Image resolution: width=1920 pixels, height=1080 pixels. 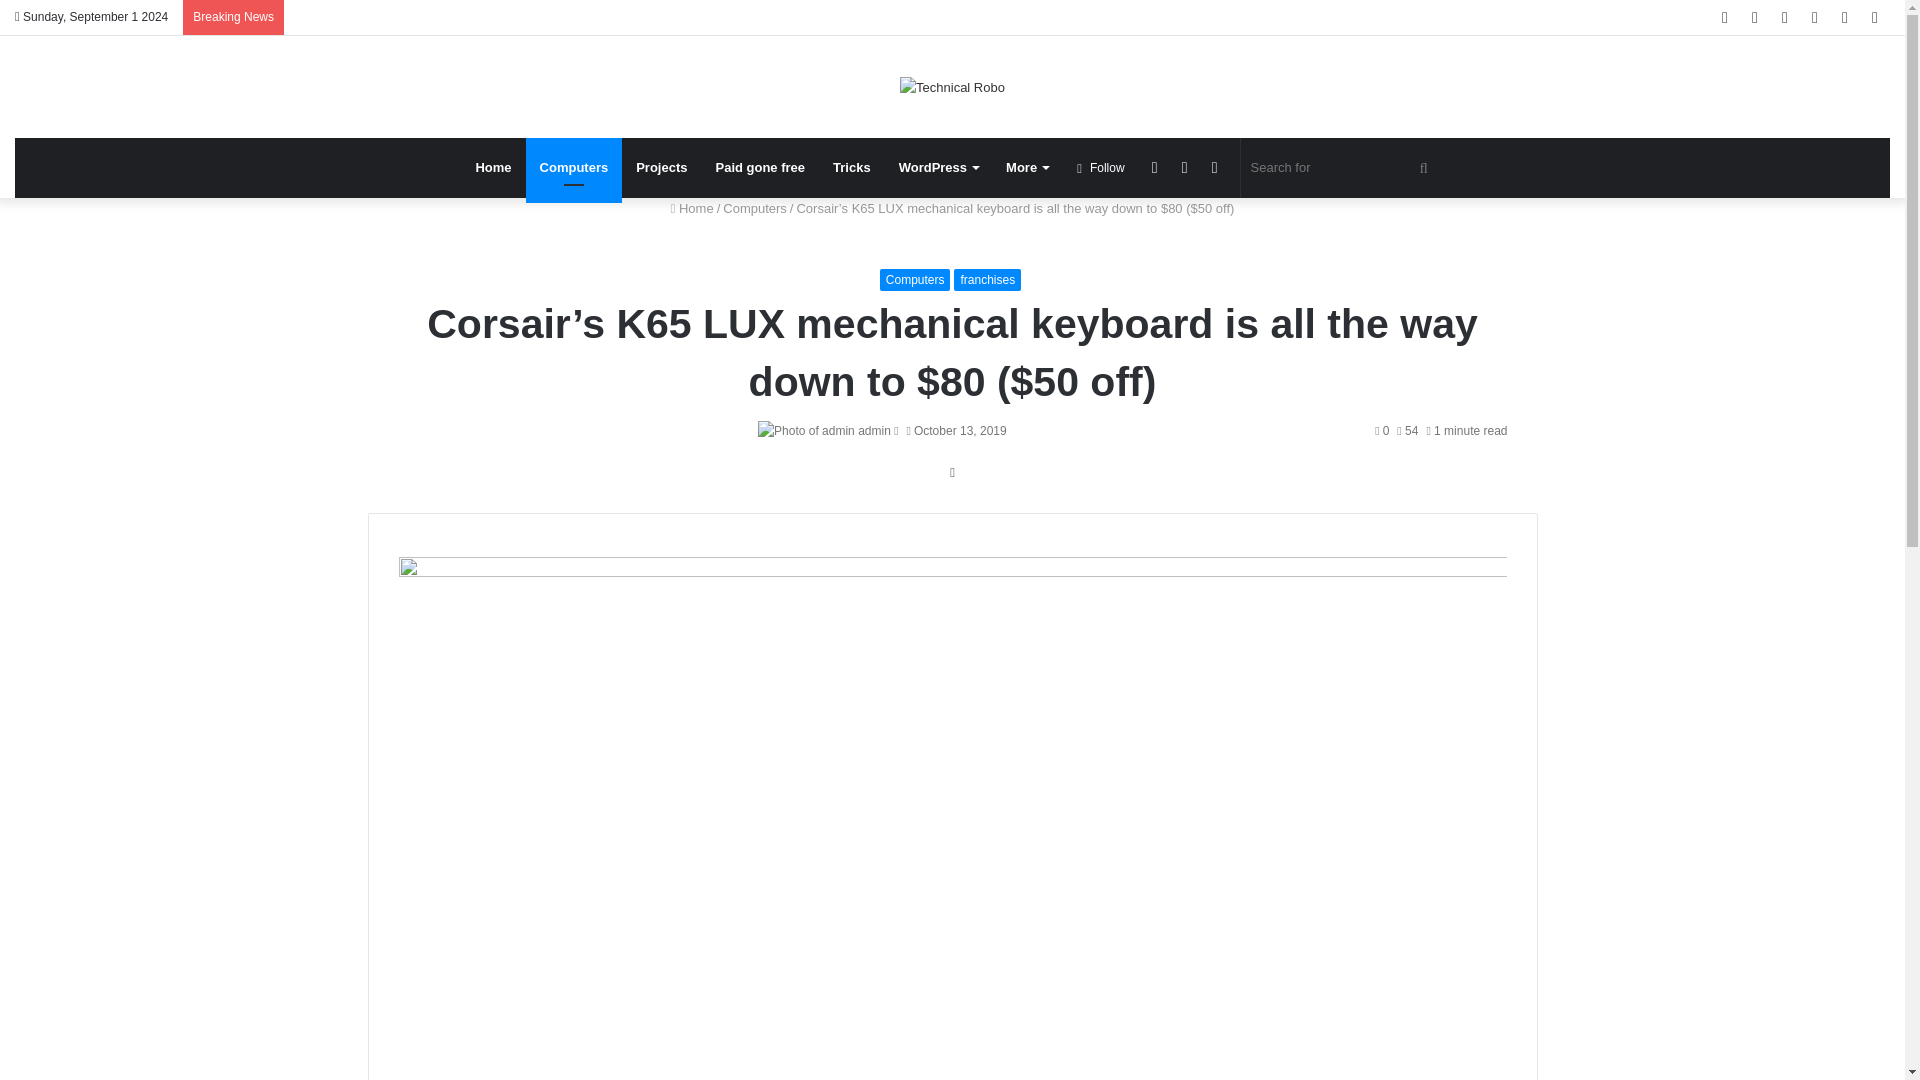 I want to click on WordPress, so click(x=938, y=168).